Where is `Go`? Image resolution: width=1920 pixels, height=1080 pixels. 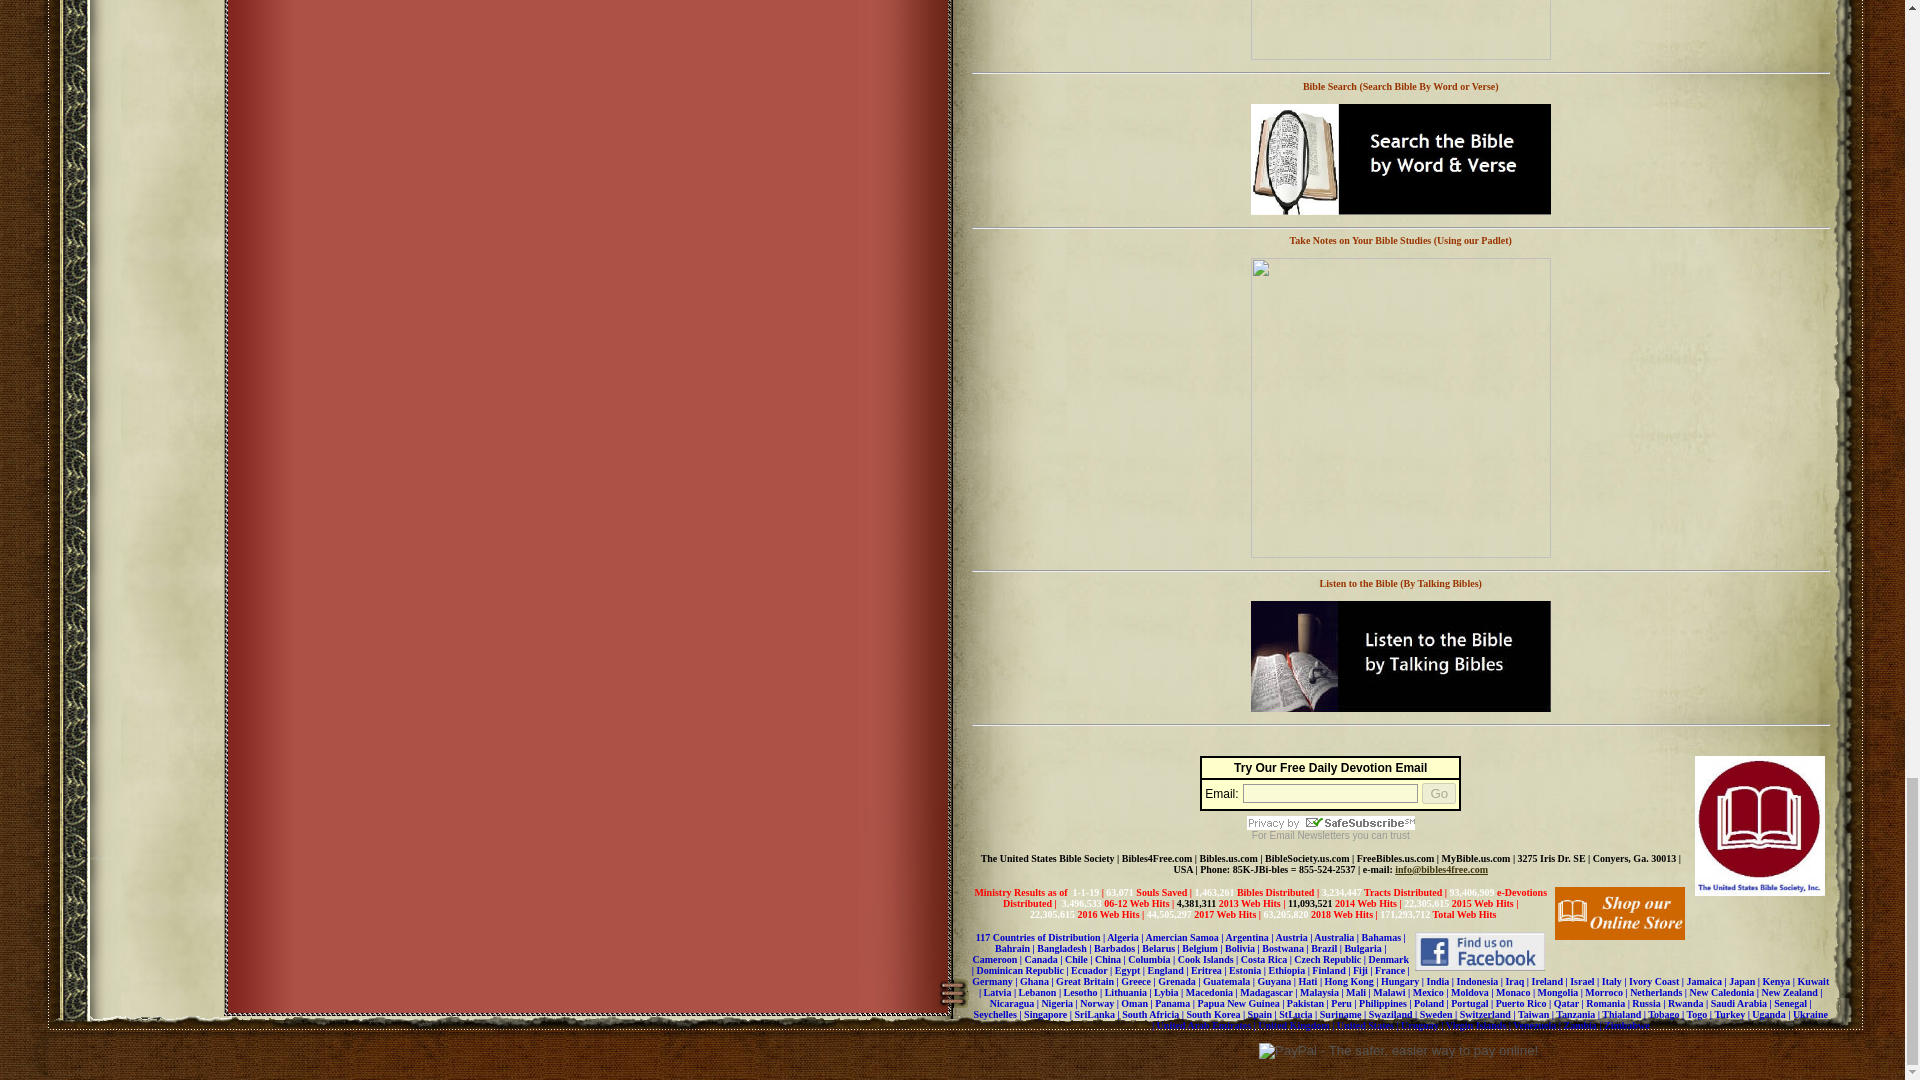 Go is located at coordinates (1438, 793).